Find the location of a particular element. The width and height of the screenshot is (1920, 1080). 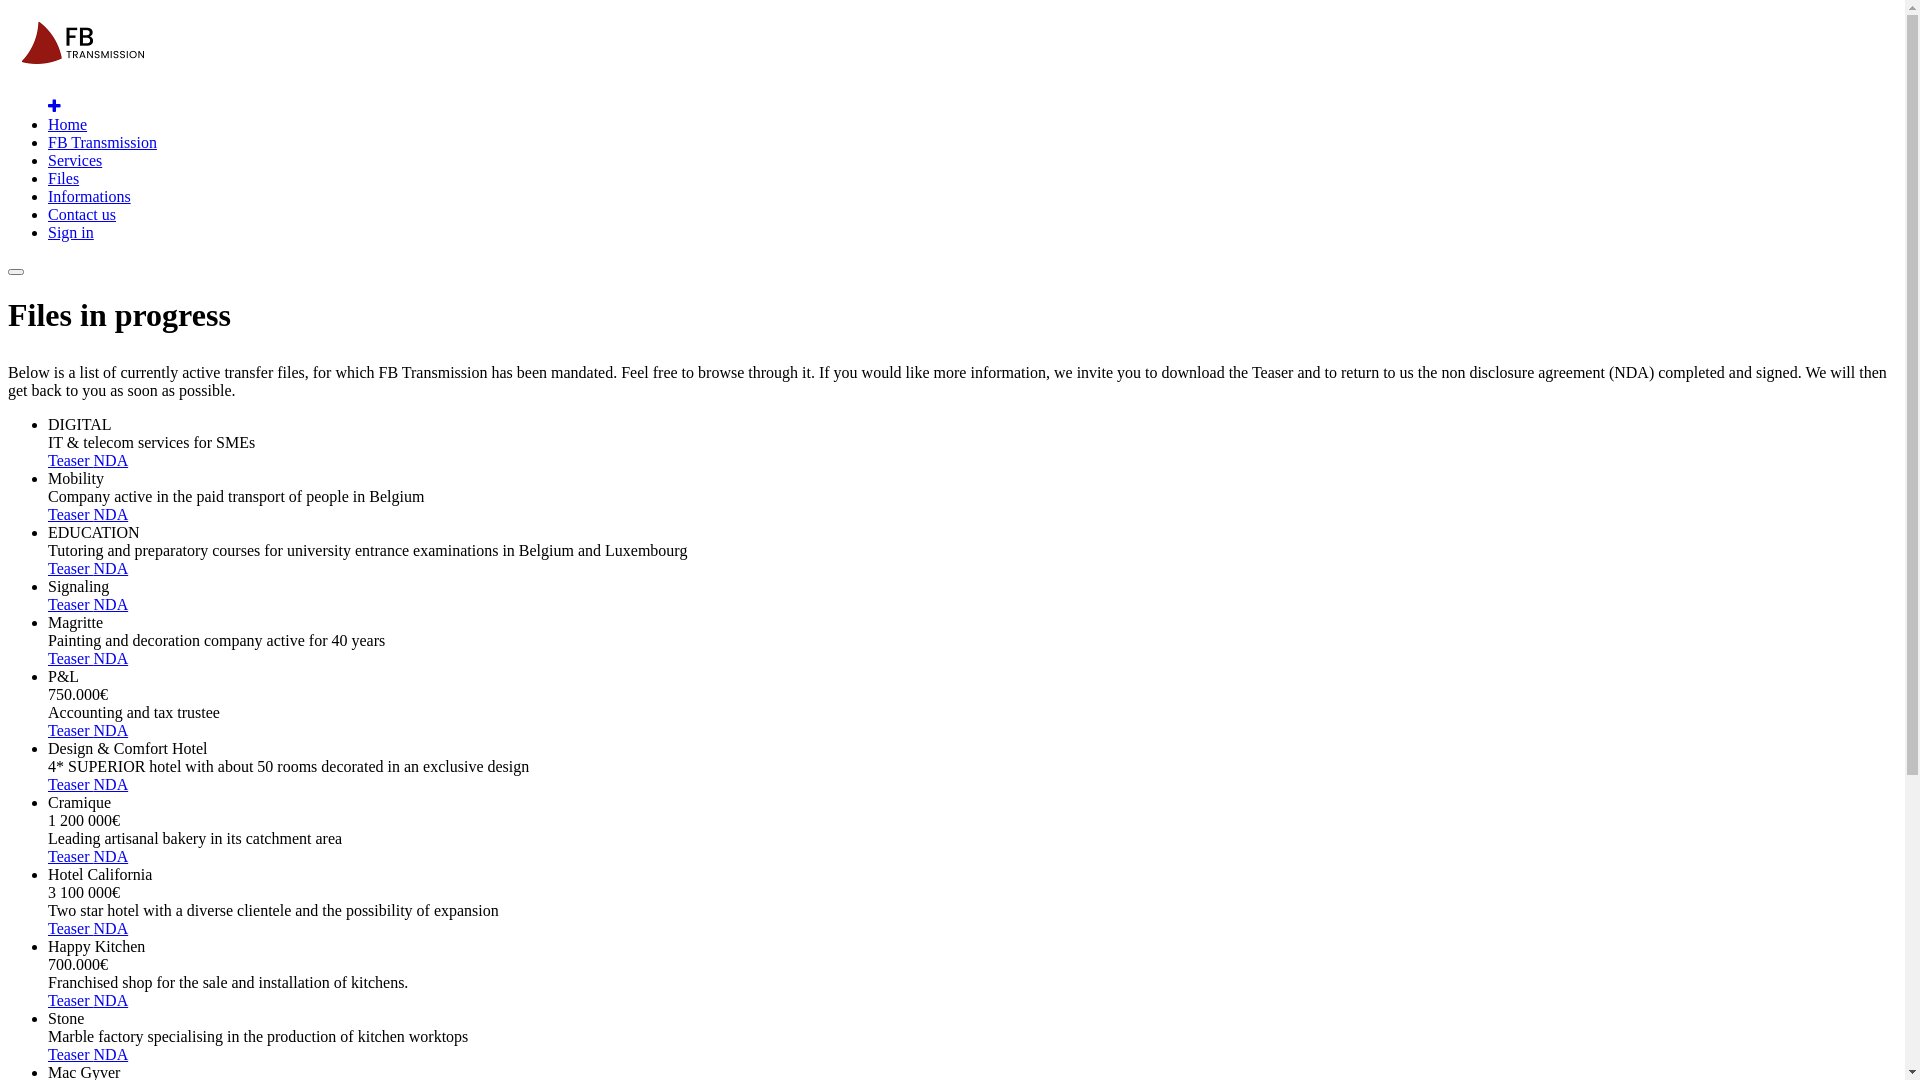

Informations is located at coordinates (90, 196).